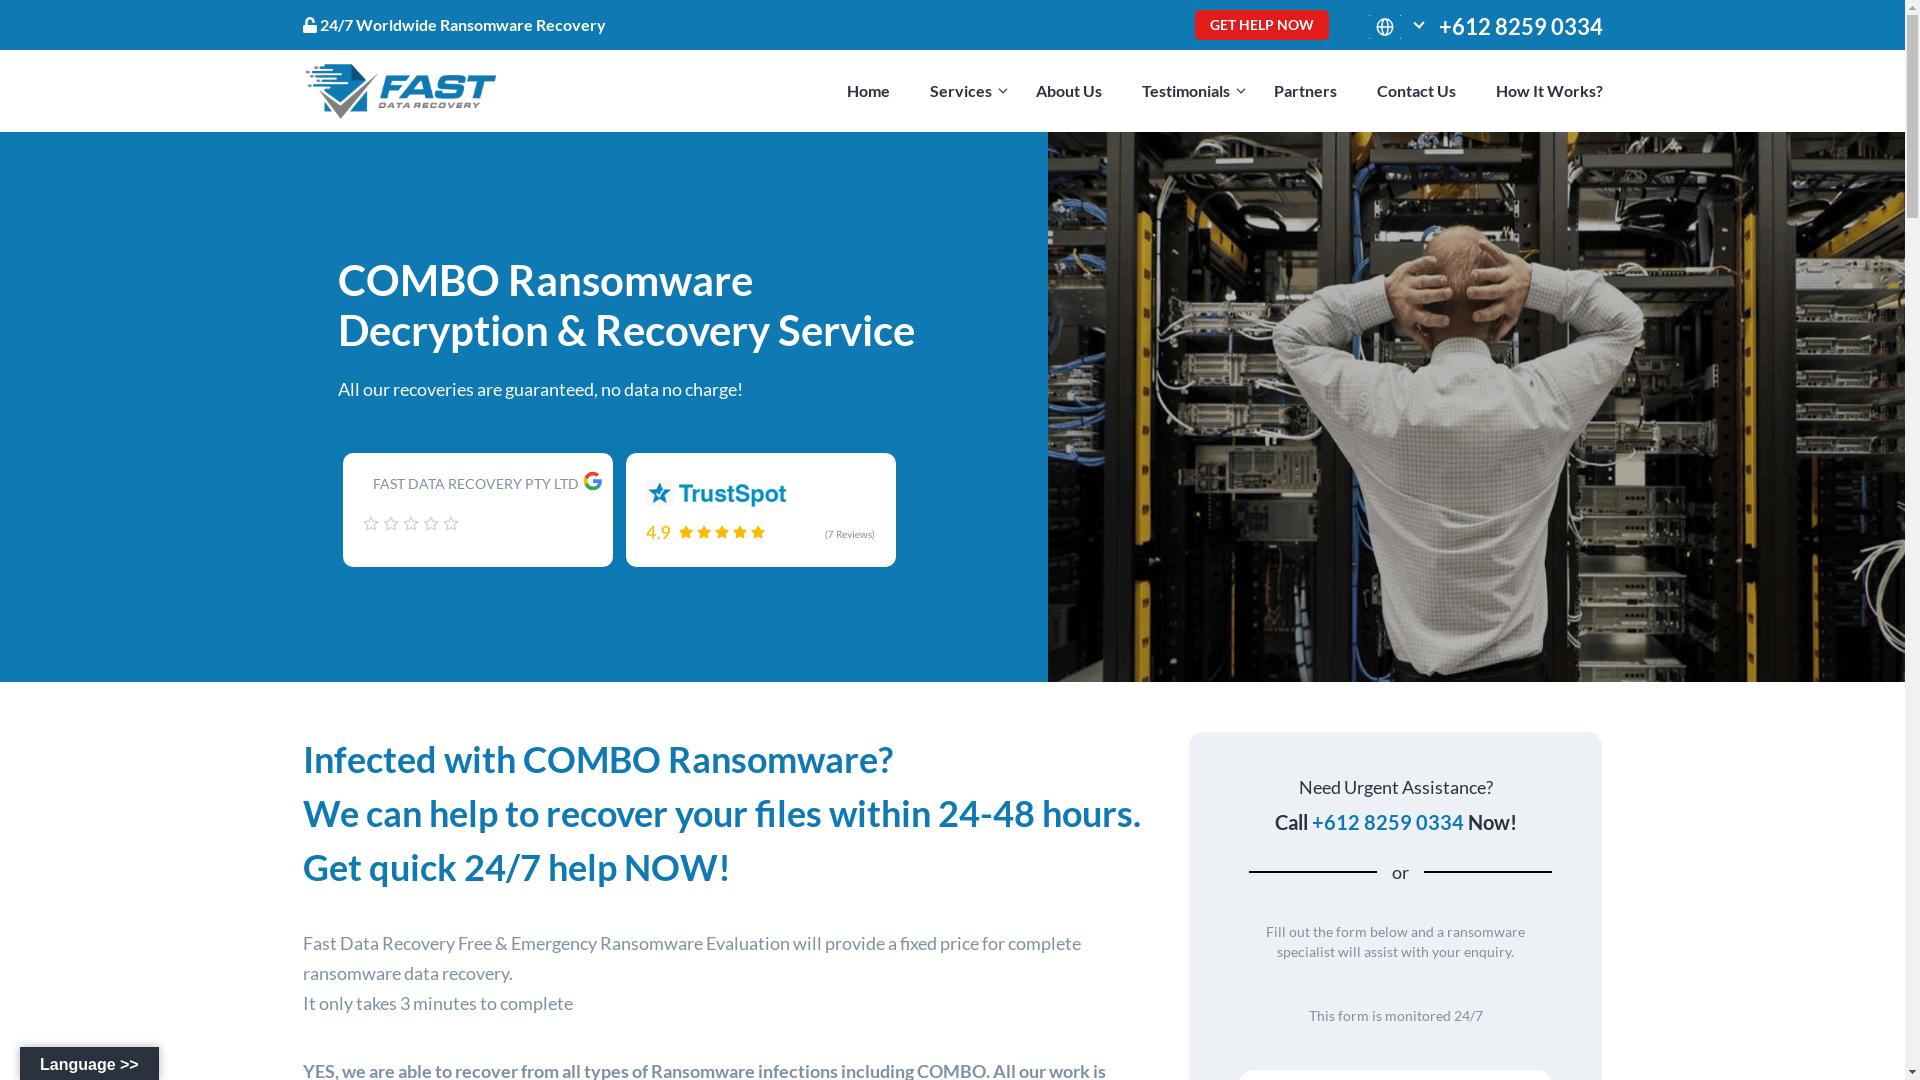 The height and width of the screenshot is (1080, 1920). What do you see at coordinates (868, 91) in the screenshot?
I see `Home` at bounding box center [868, 91].